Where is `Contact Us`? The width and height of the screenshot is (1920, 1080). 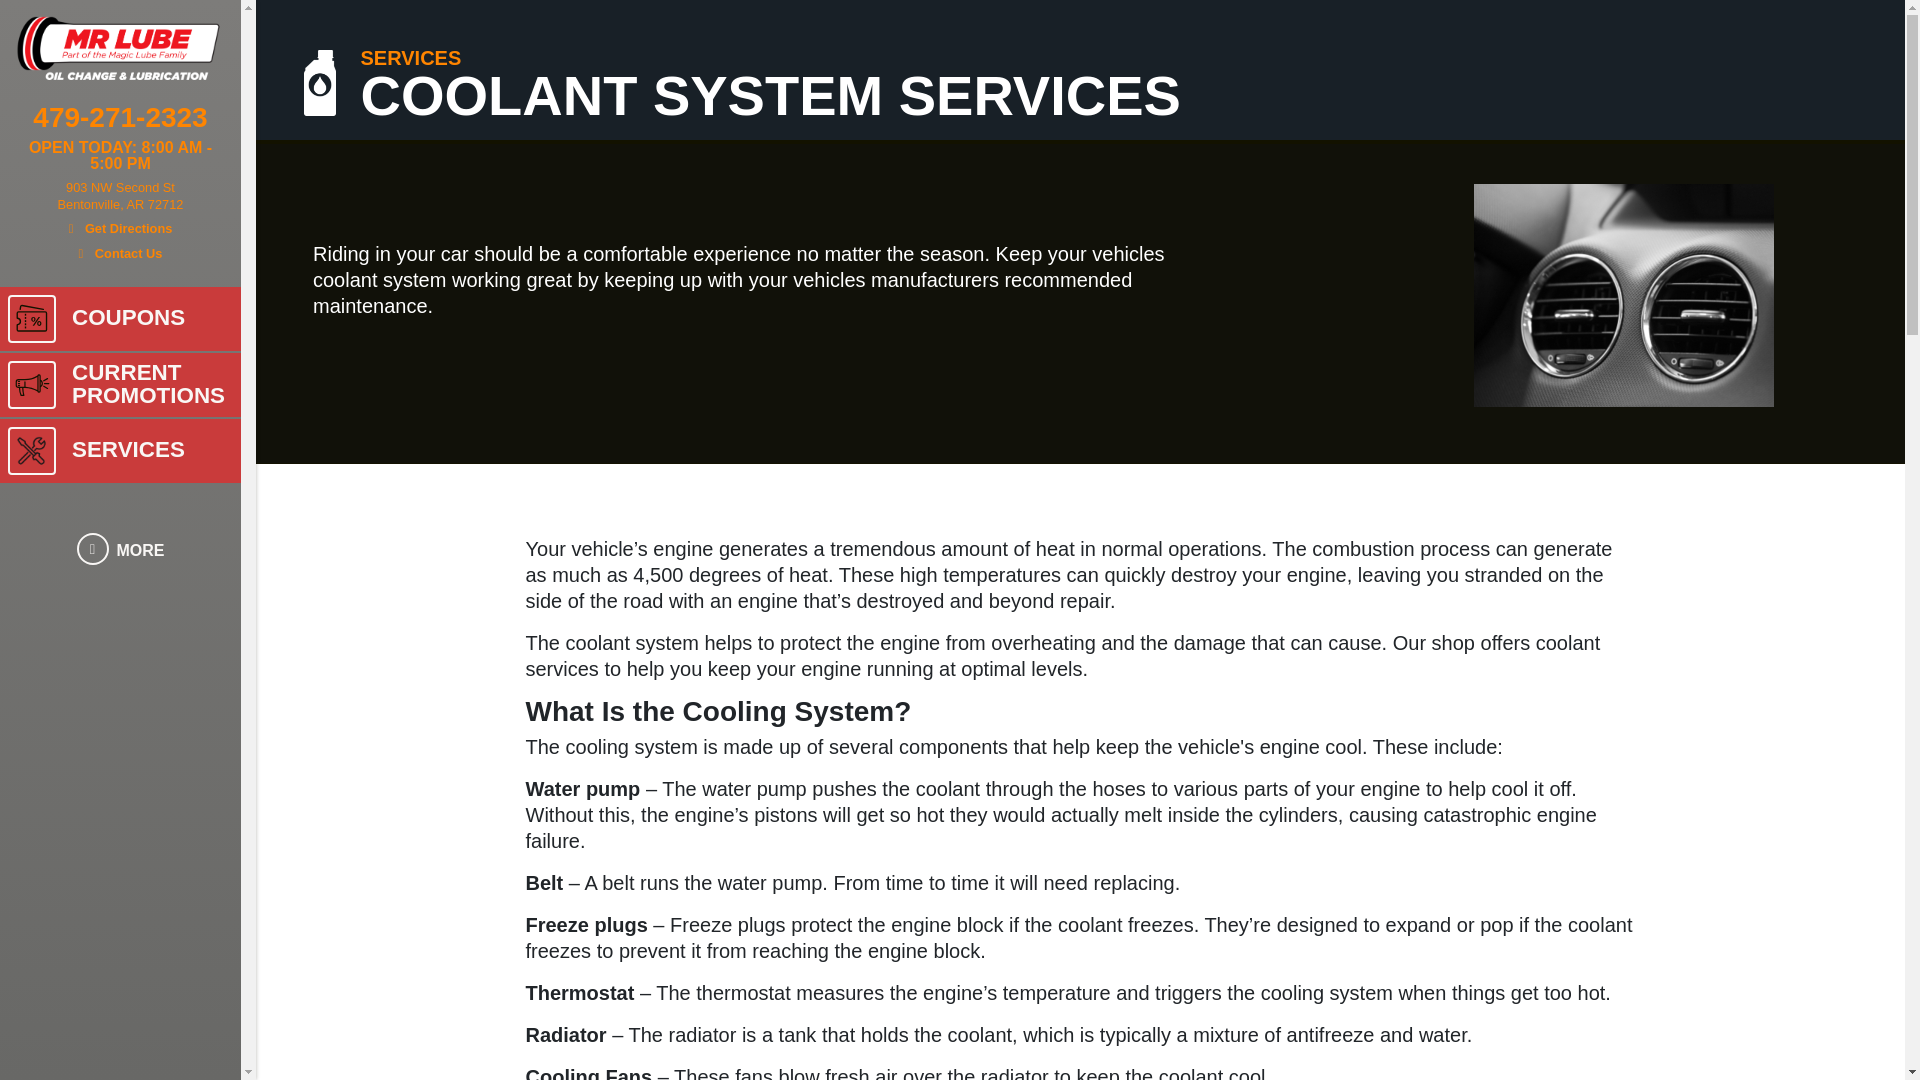
Contact Us is located at coordinates (120, 250).